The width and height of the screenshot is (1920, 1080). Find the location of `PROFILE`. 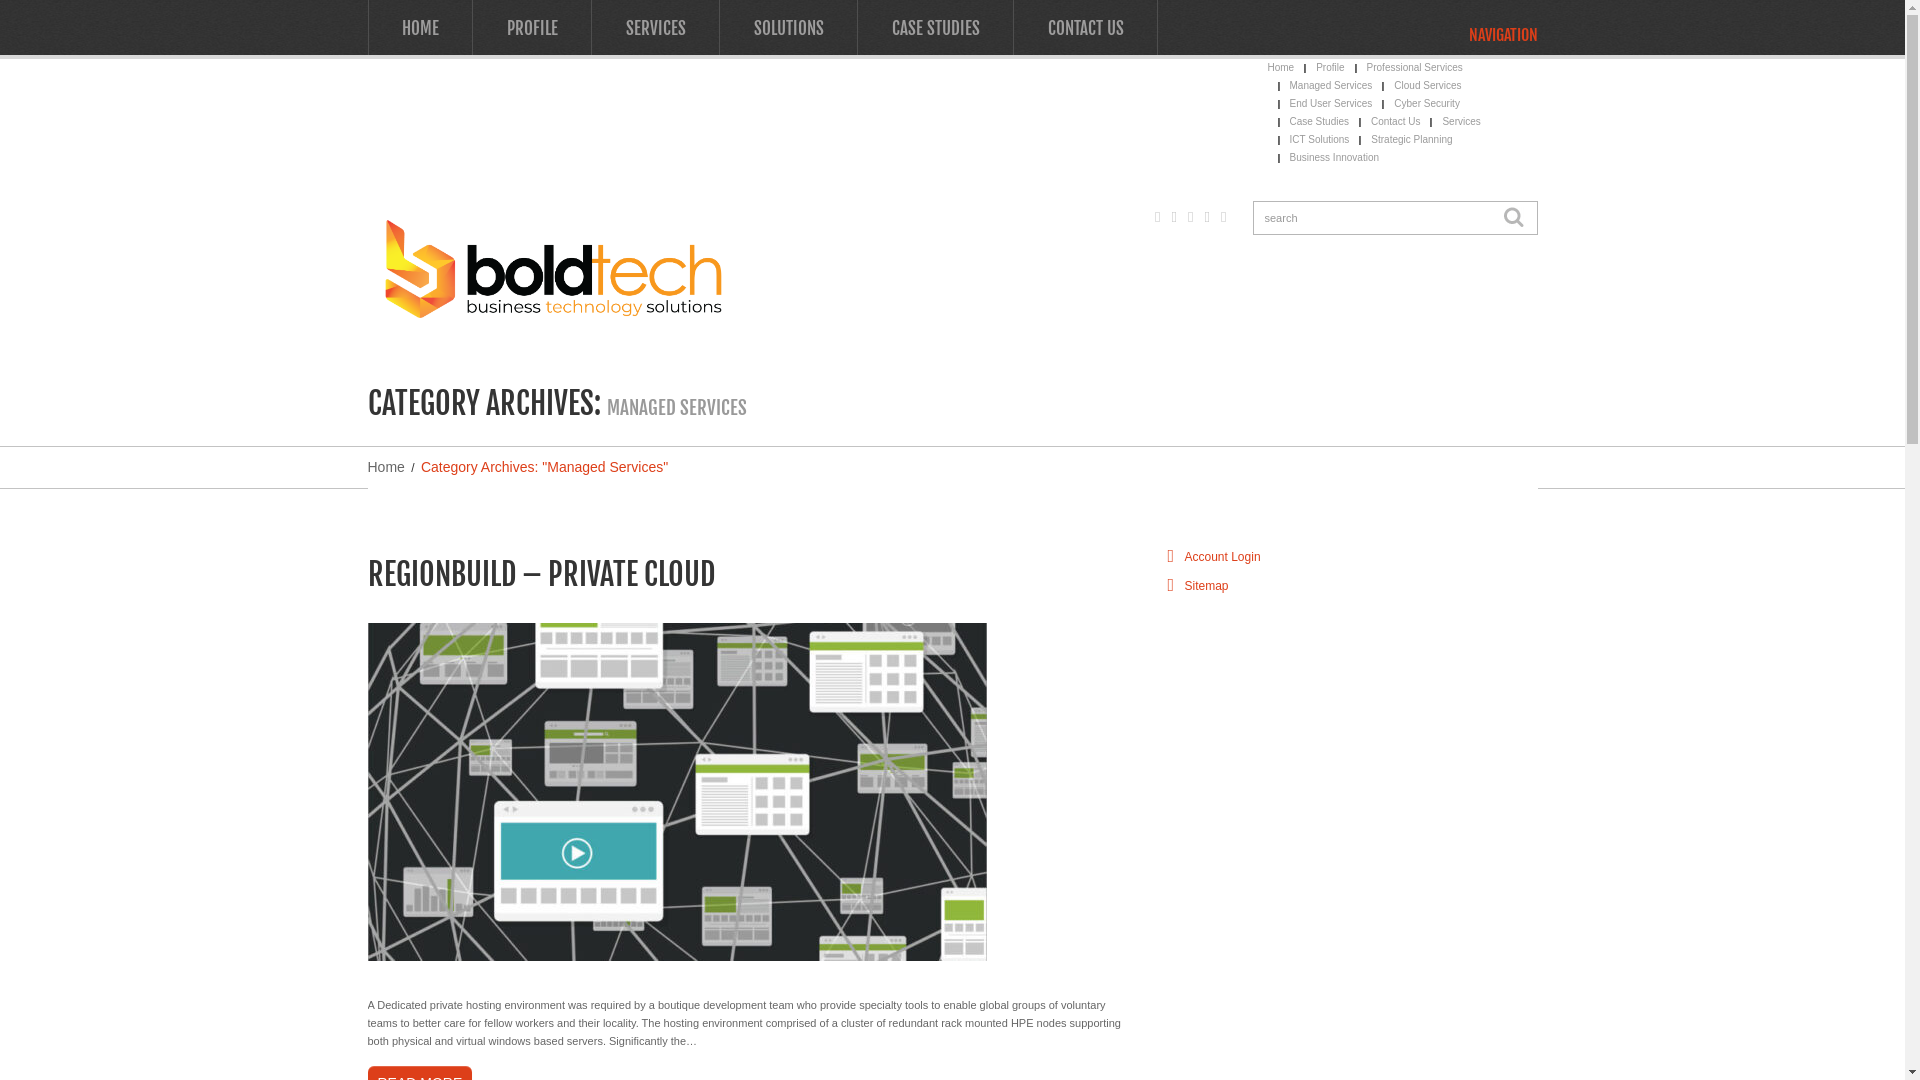

PROFILE is located at coordinates (531, 28).